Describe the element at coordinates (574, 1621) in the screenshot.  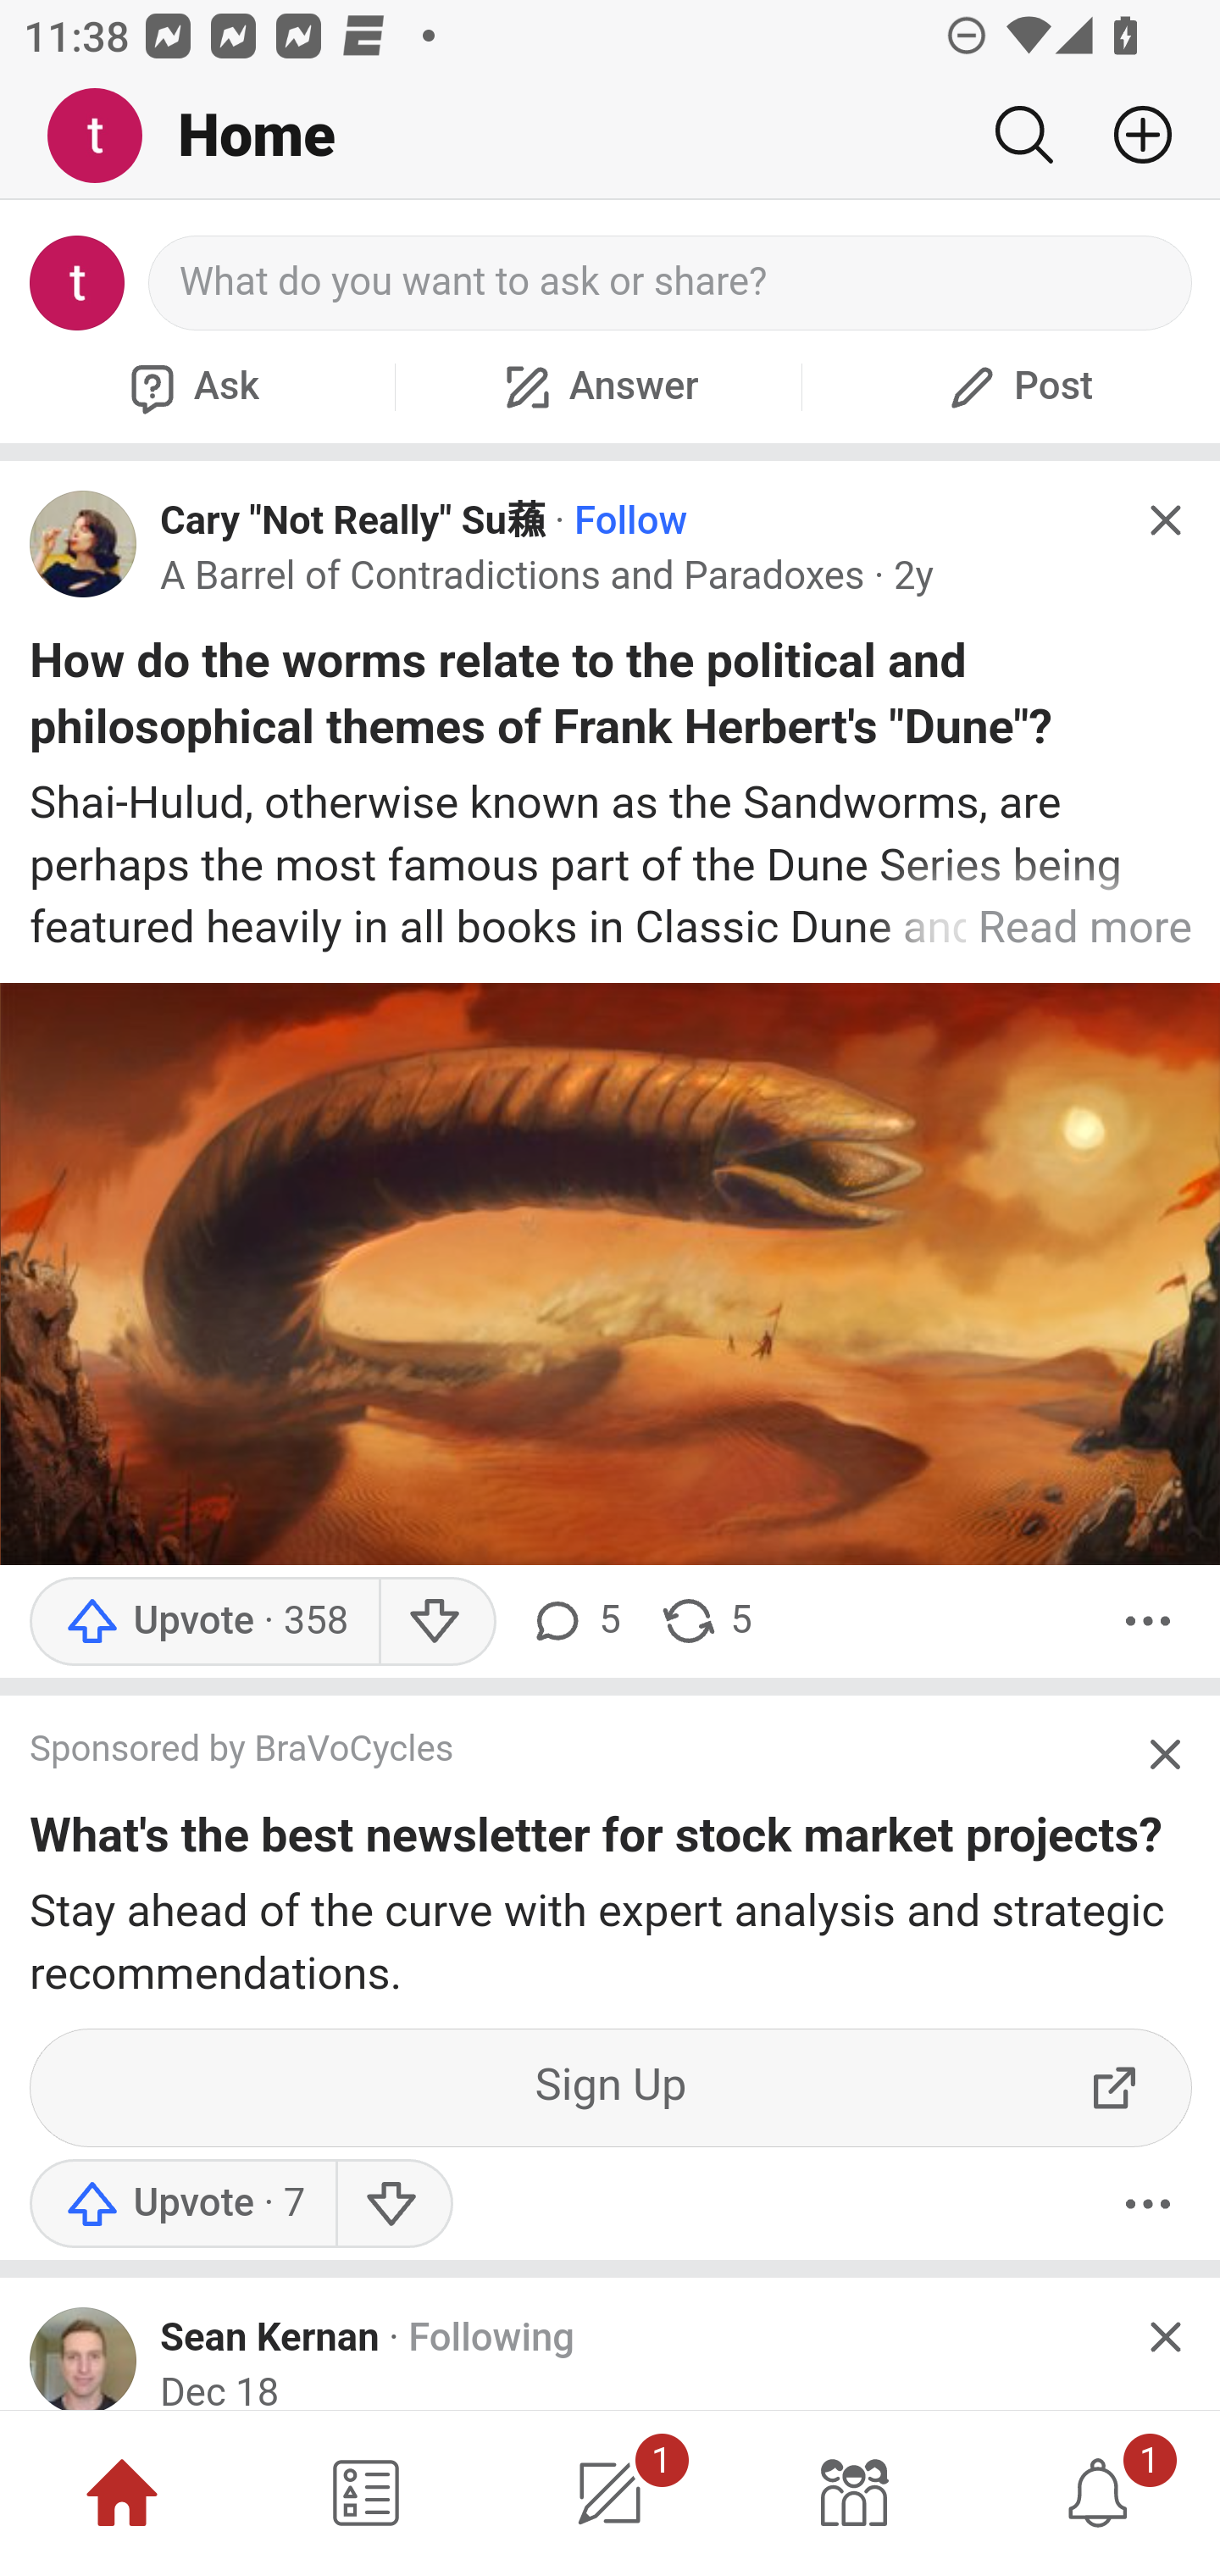
I see `5 comments` at that location.